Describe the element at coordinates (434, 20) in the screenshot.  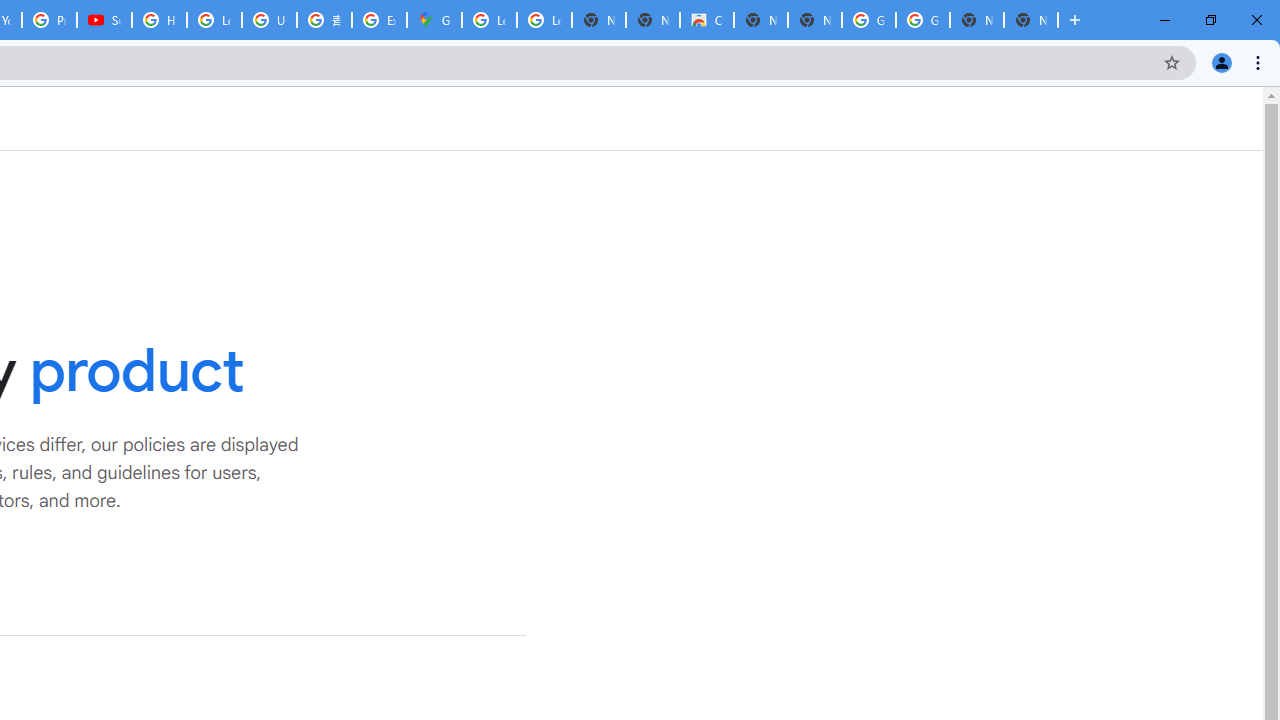
I see `Google Maps` at that location.